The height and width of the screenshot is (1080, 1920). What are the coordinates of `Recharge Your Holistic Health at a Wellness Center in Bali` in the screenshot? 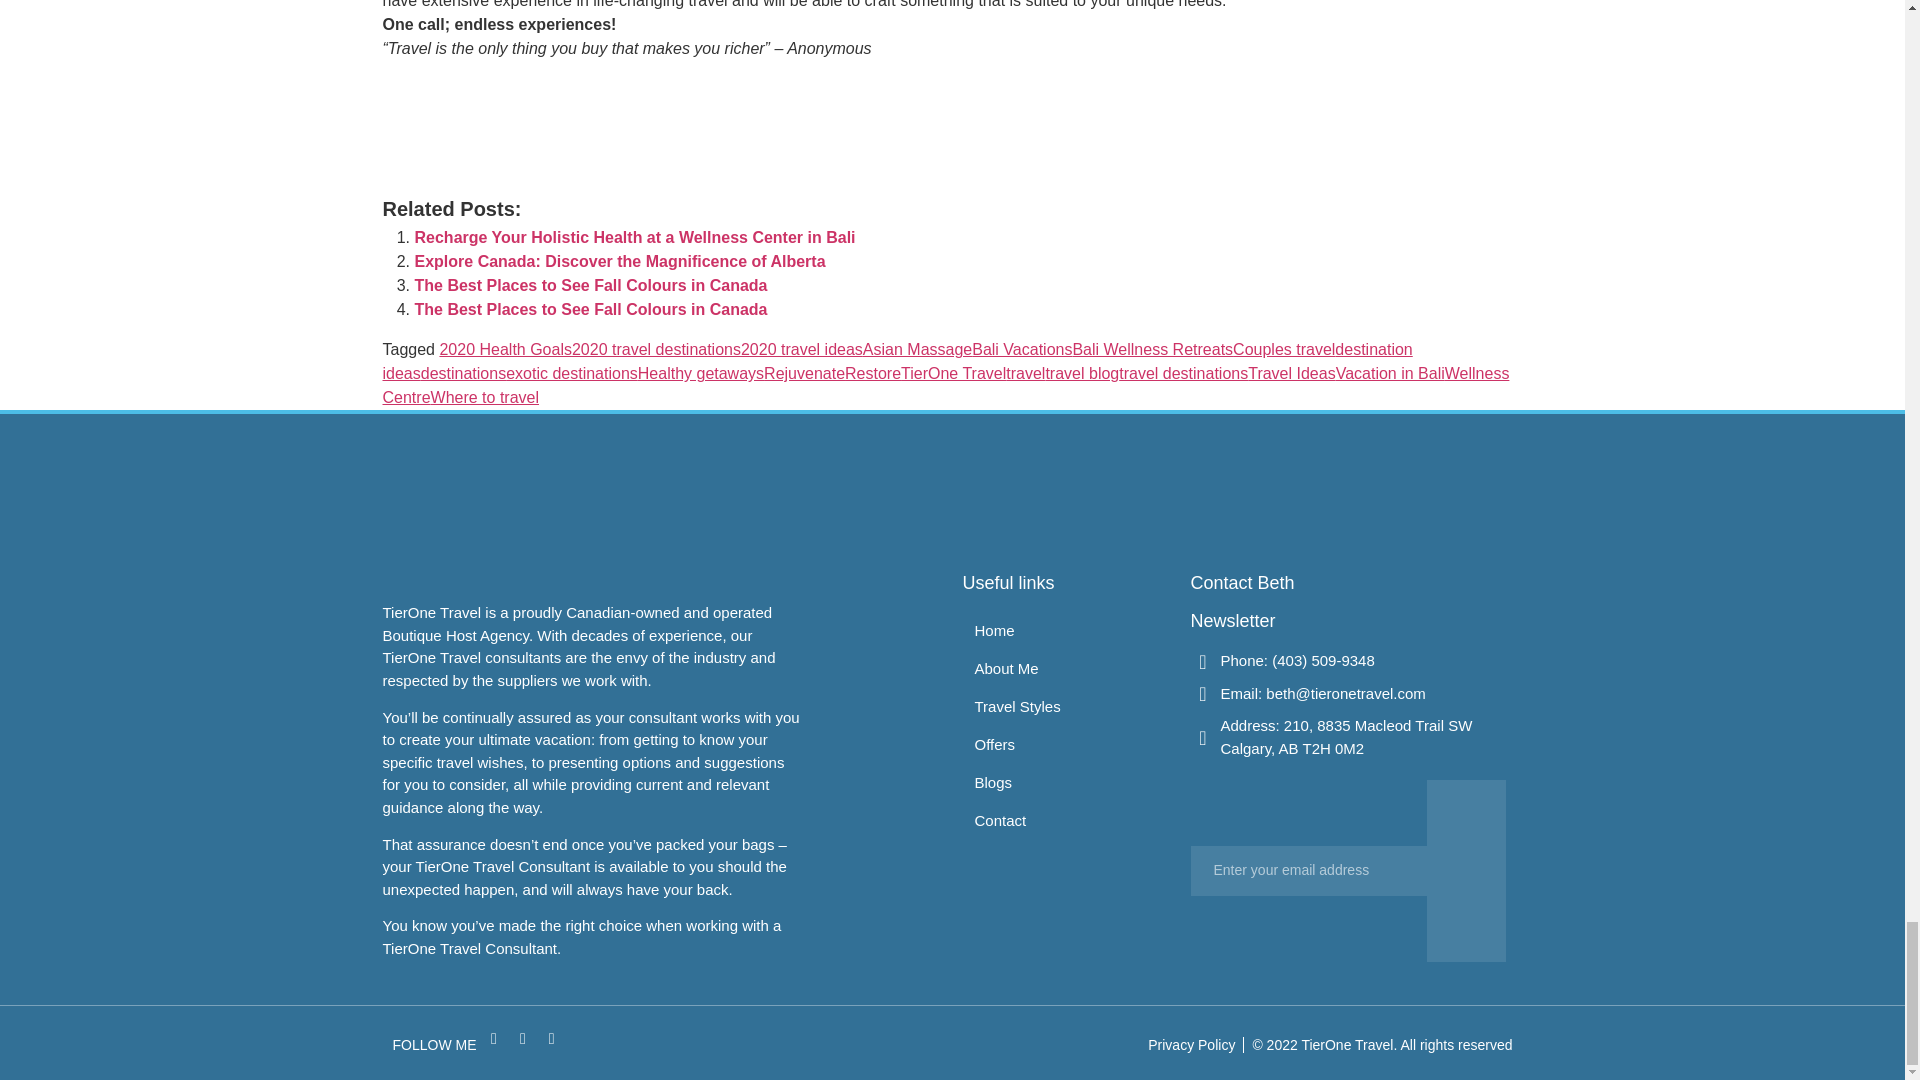 It's located at (634, 237).